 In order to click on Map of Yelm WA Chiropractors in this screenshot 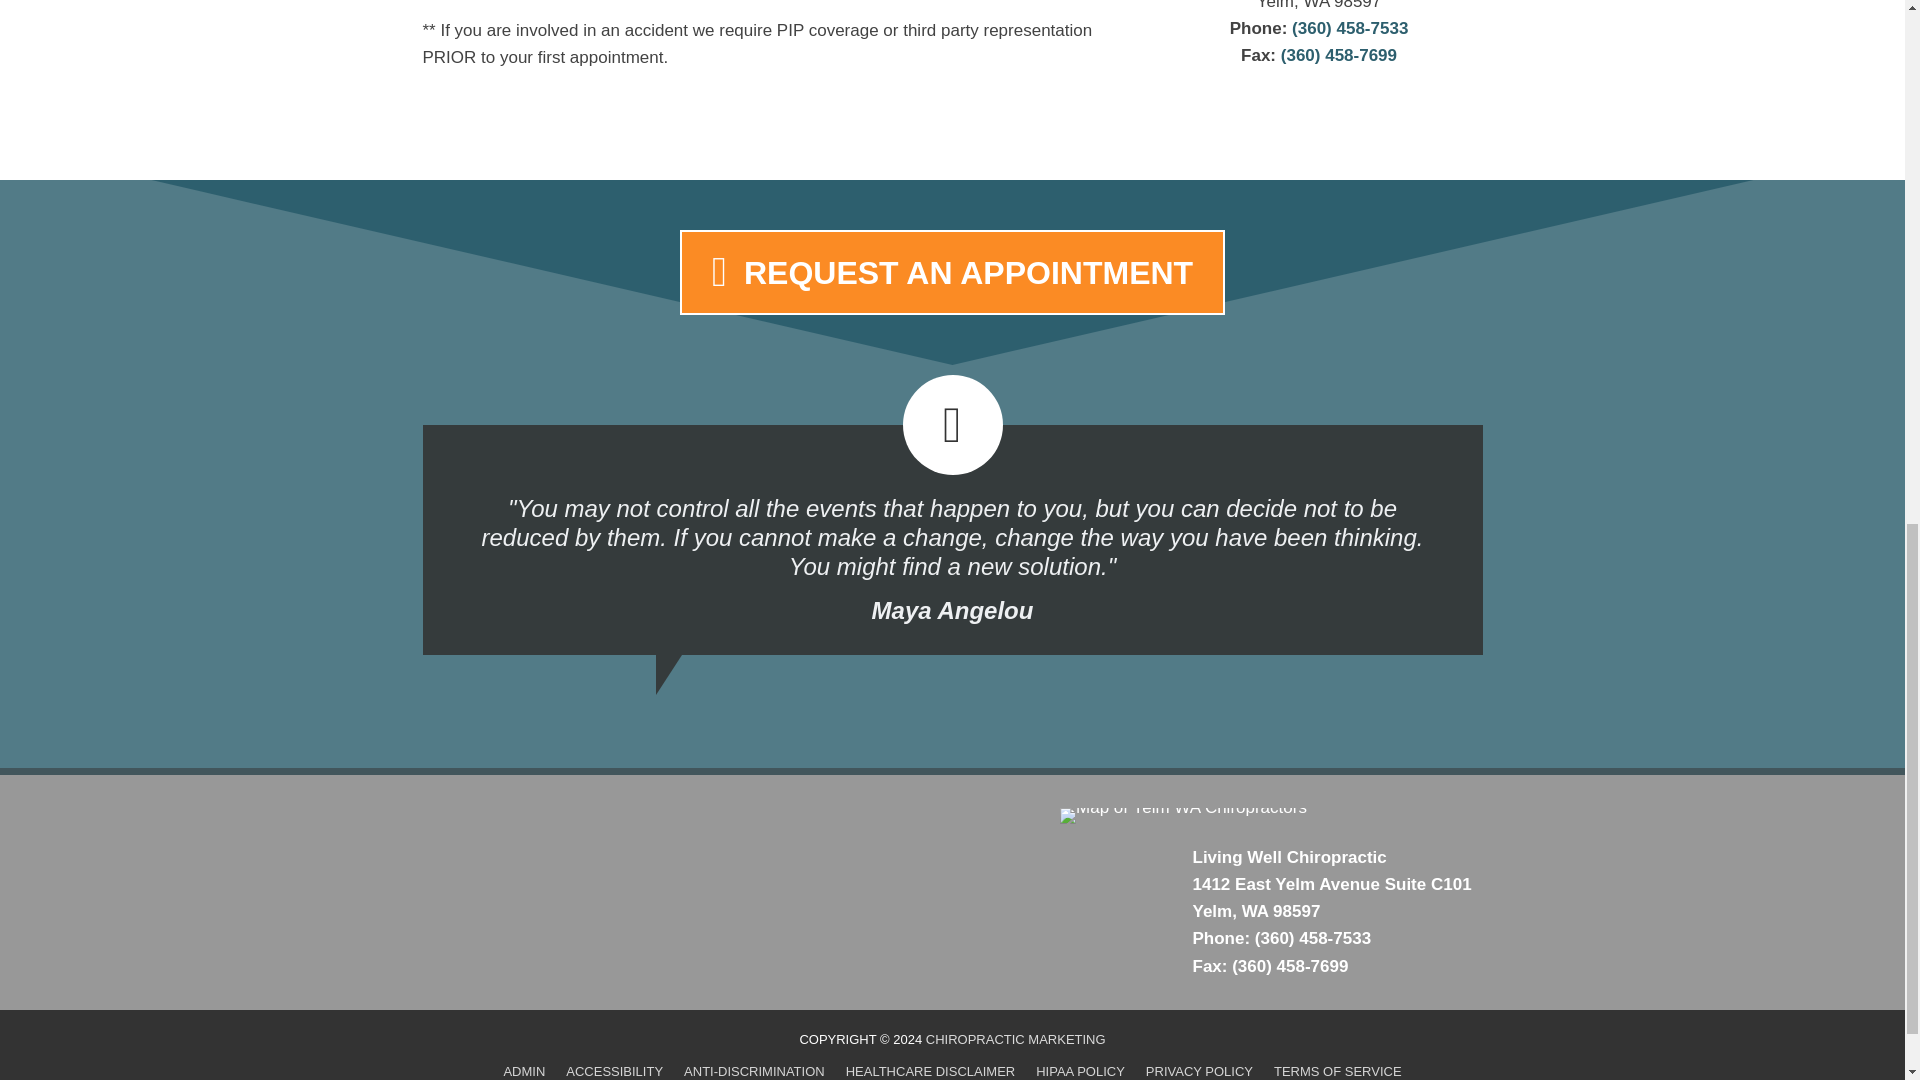, I will do `click(1183, 816)`.